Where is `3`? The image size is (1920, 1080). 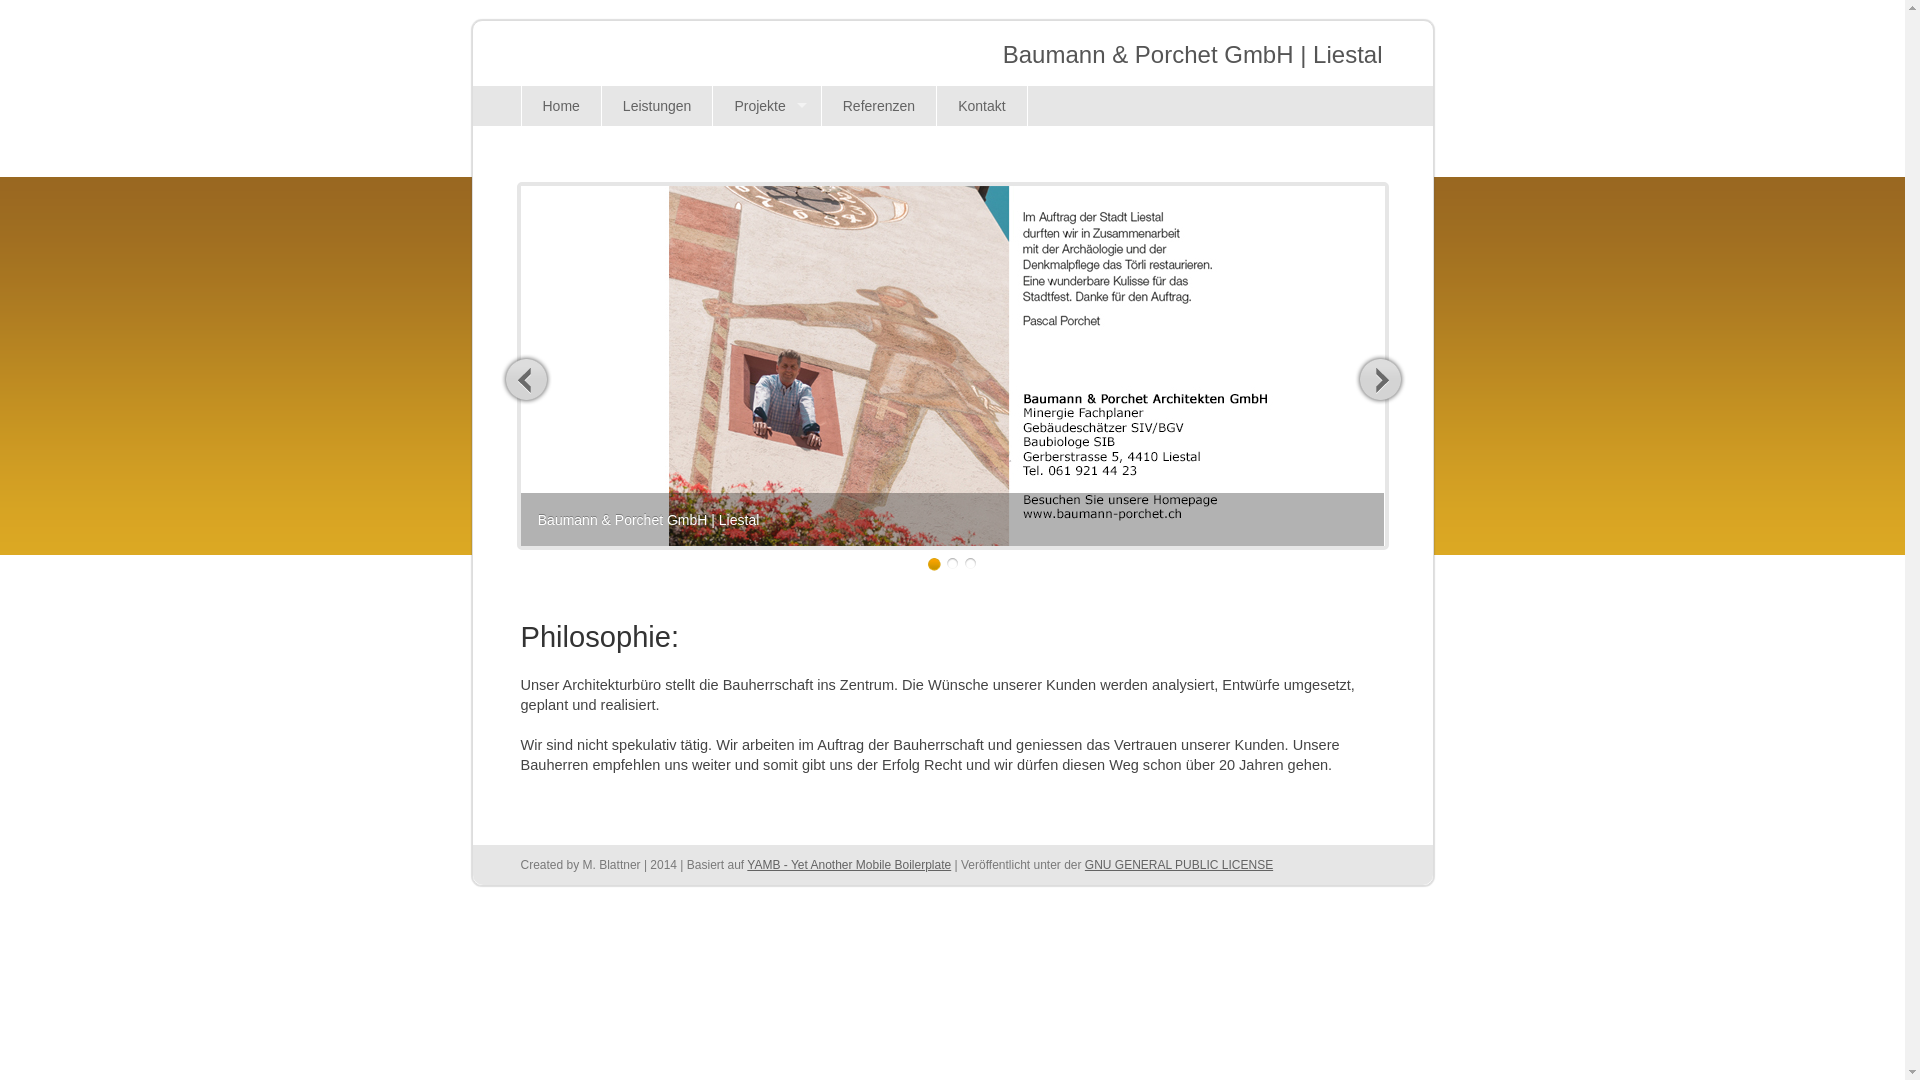 3 is located at coordinates (970, 564).